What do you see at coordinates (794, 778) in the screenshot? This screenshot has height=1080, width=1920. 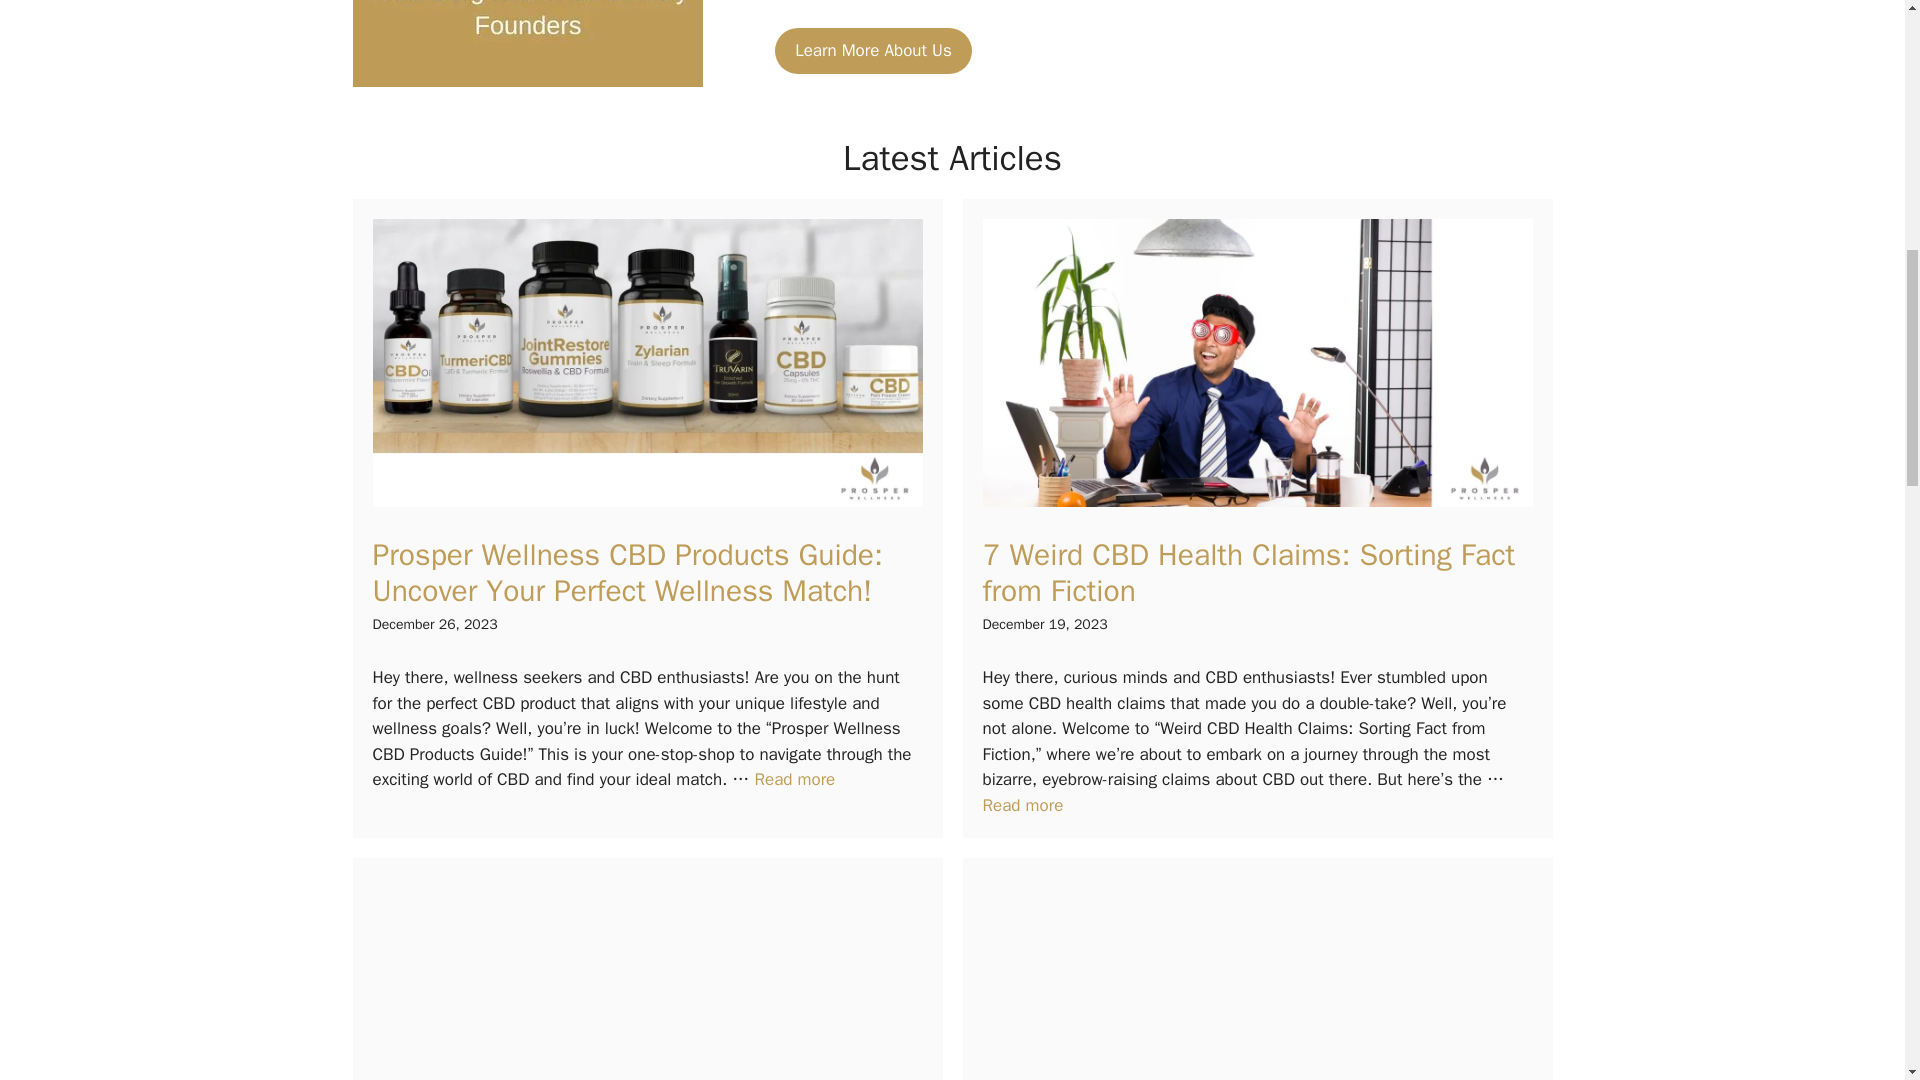 I see `Read more` at bounding box center [794, 778].